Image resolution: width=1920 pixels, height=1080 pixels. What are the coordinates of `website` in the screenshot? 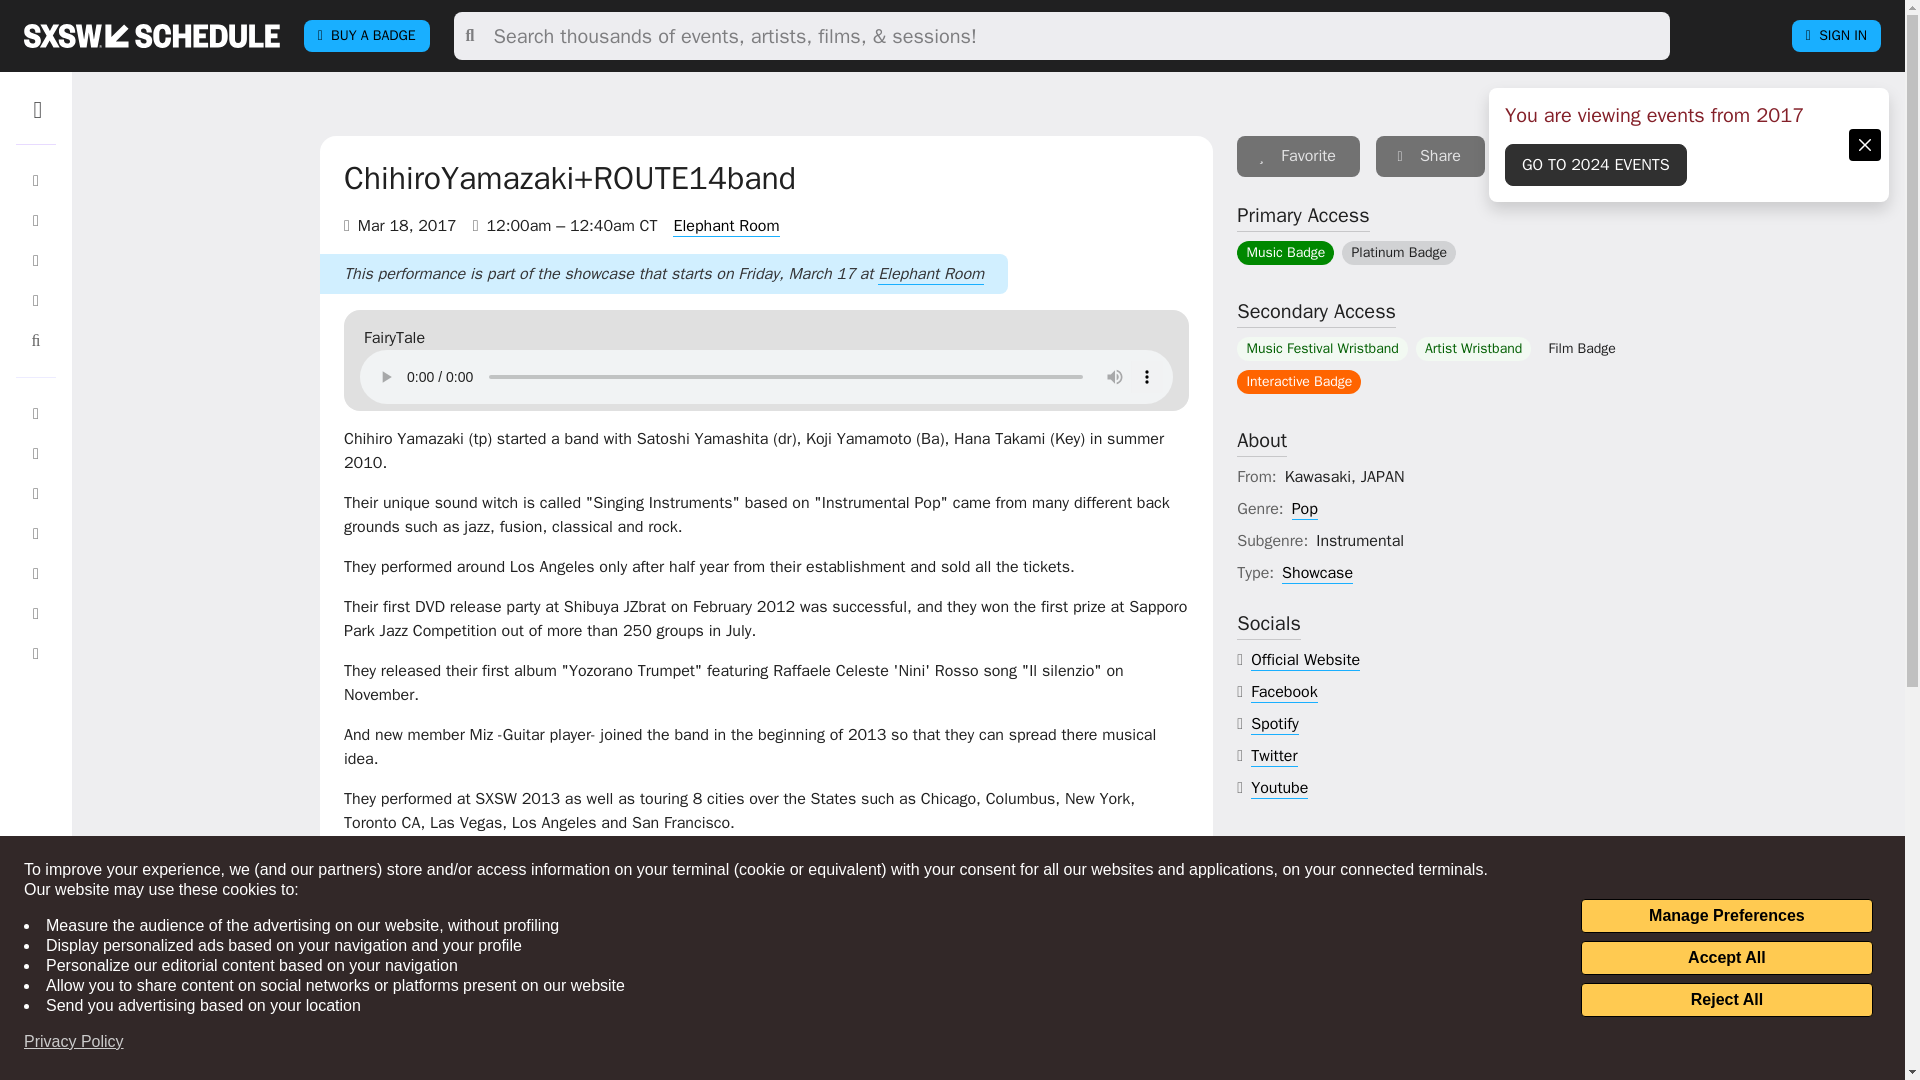 It's located at (1305, 660).